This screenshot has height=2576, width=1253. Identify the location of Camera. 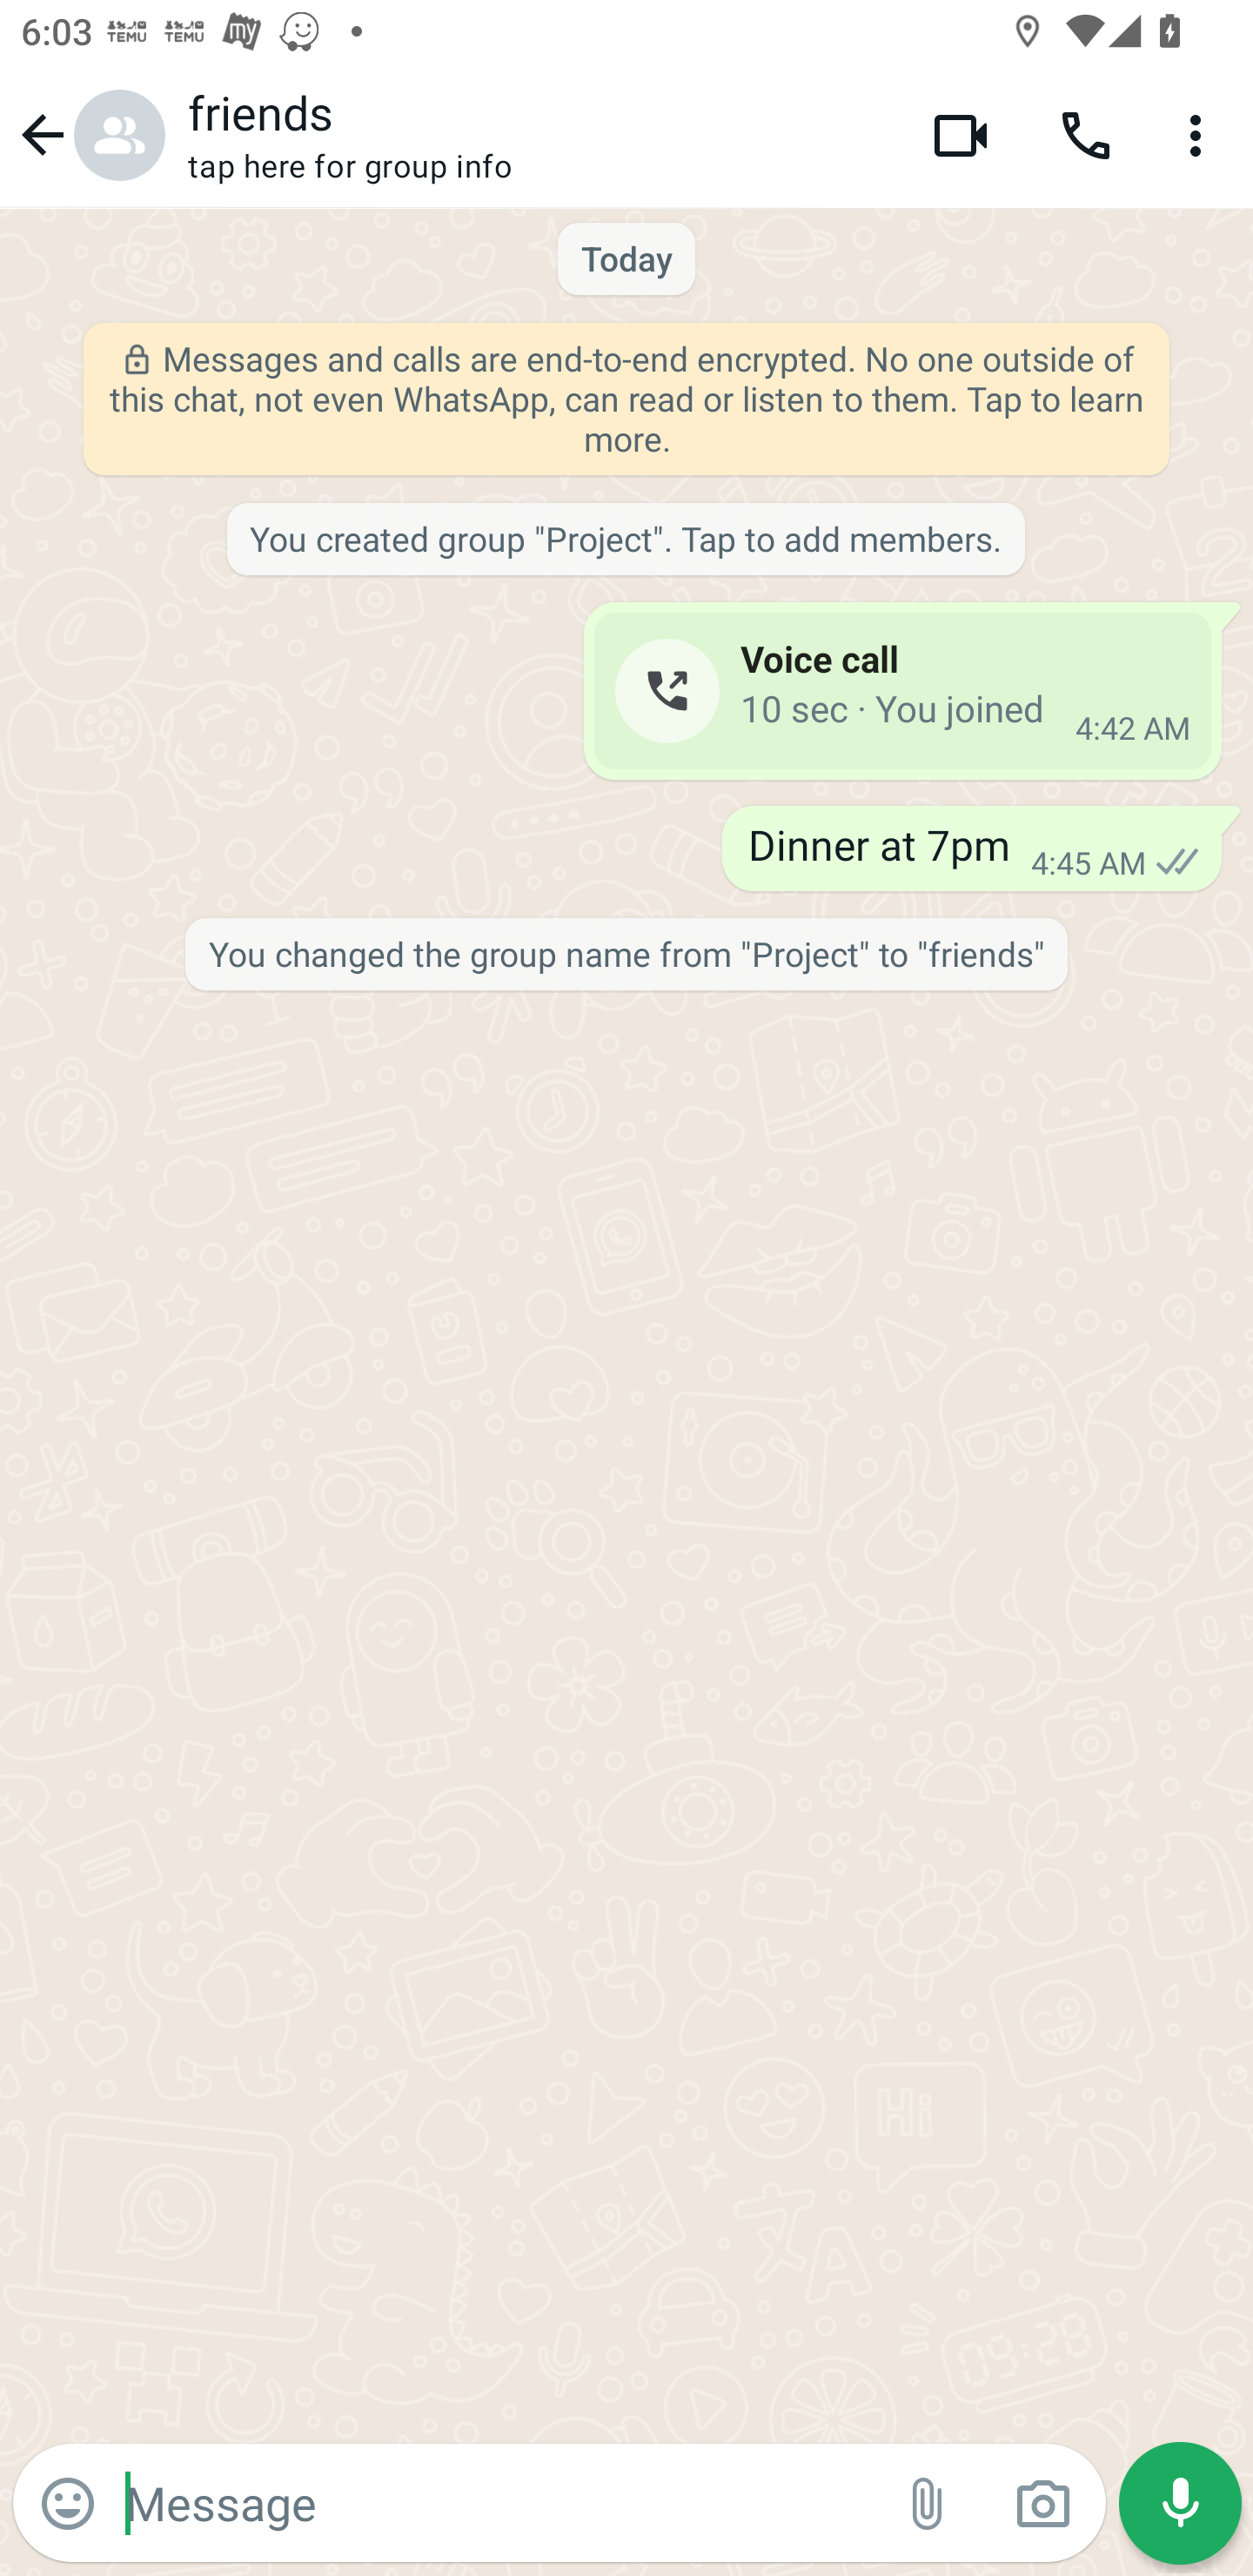
(1042, 2504).